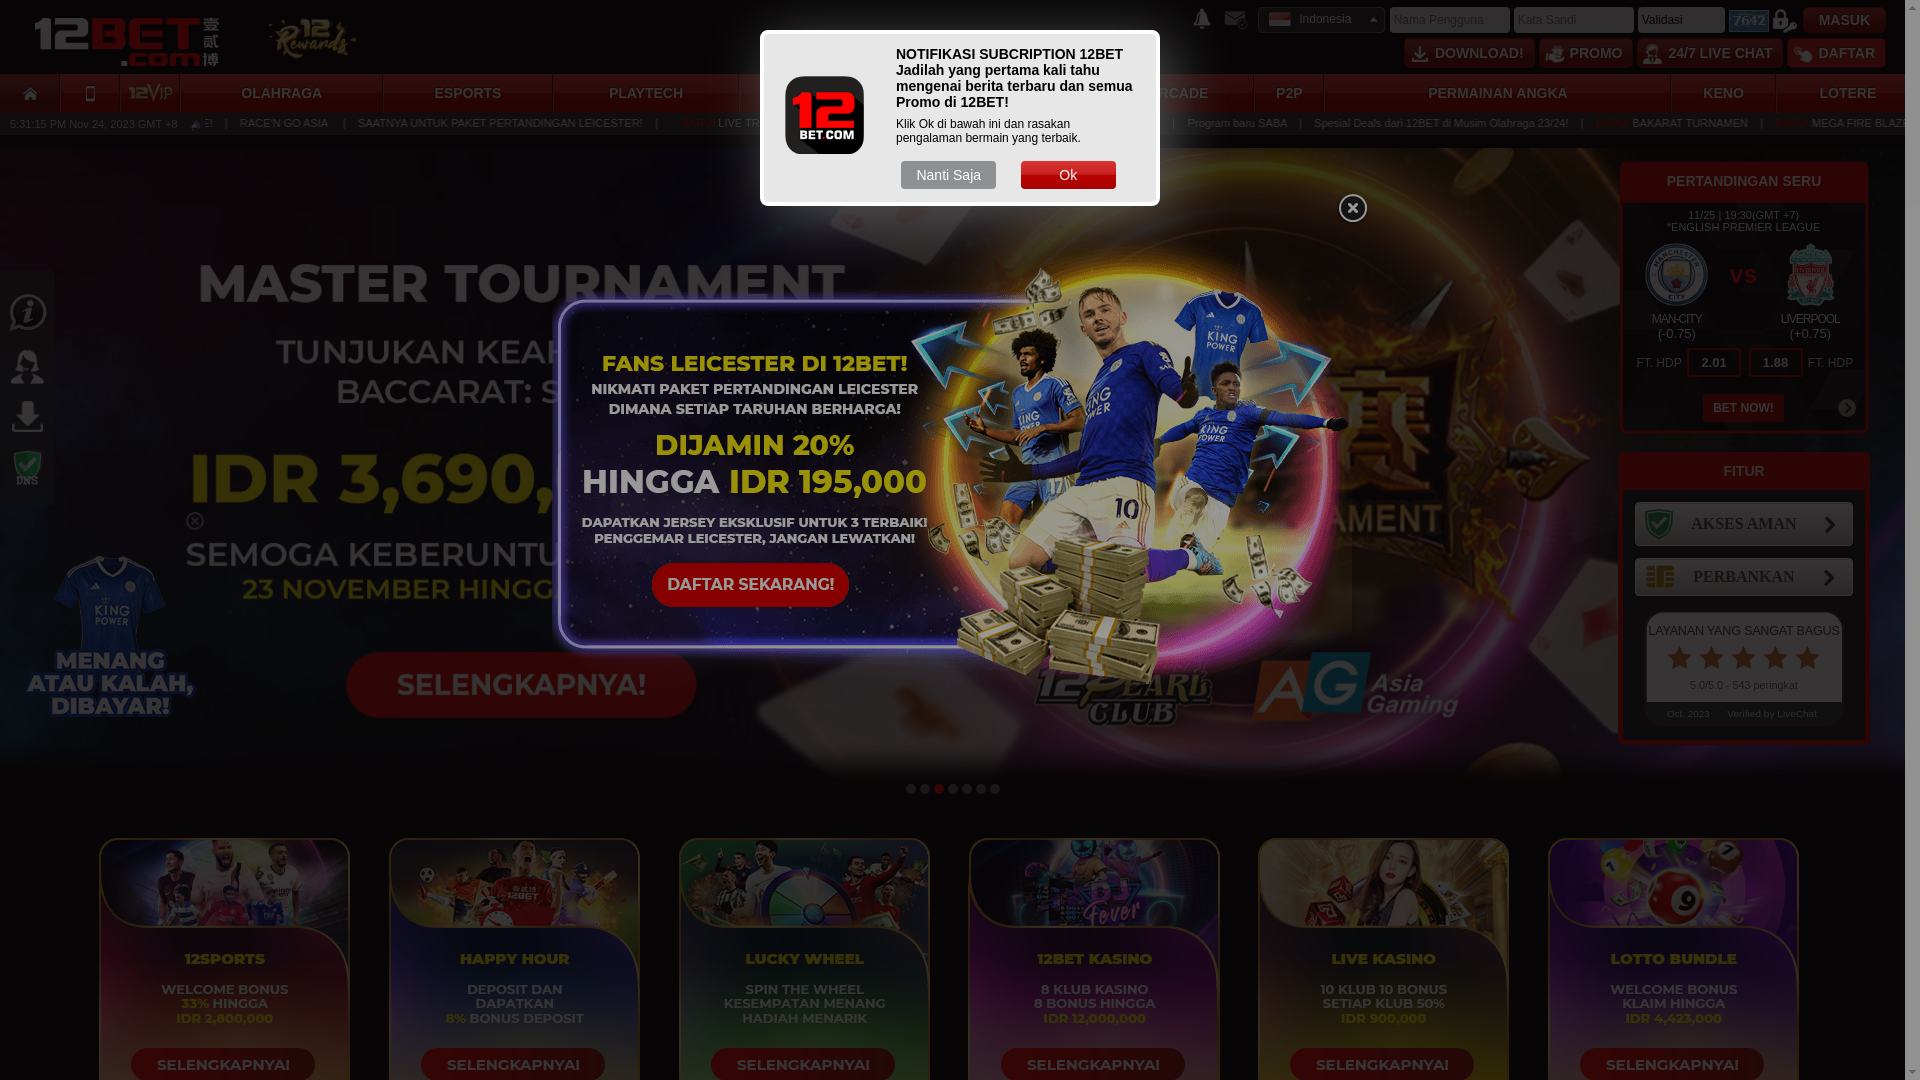 The width and height of the screenshot is (1920, 1080). I want to click on BARU! LIVE TRIVIA - $100,000 JACKPOT !    |    , so click(1084, 123).